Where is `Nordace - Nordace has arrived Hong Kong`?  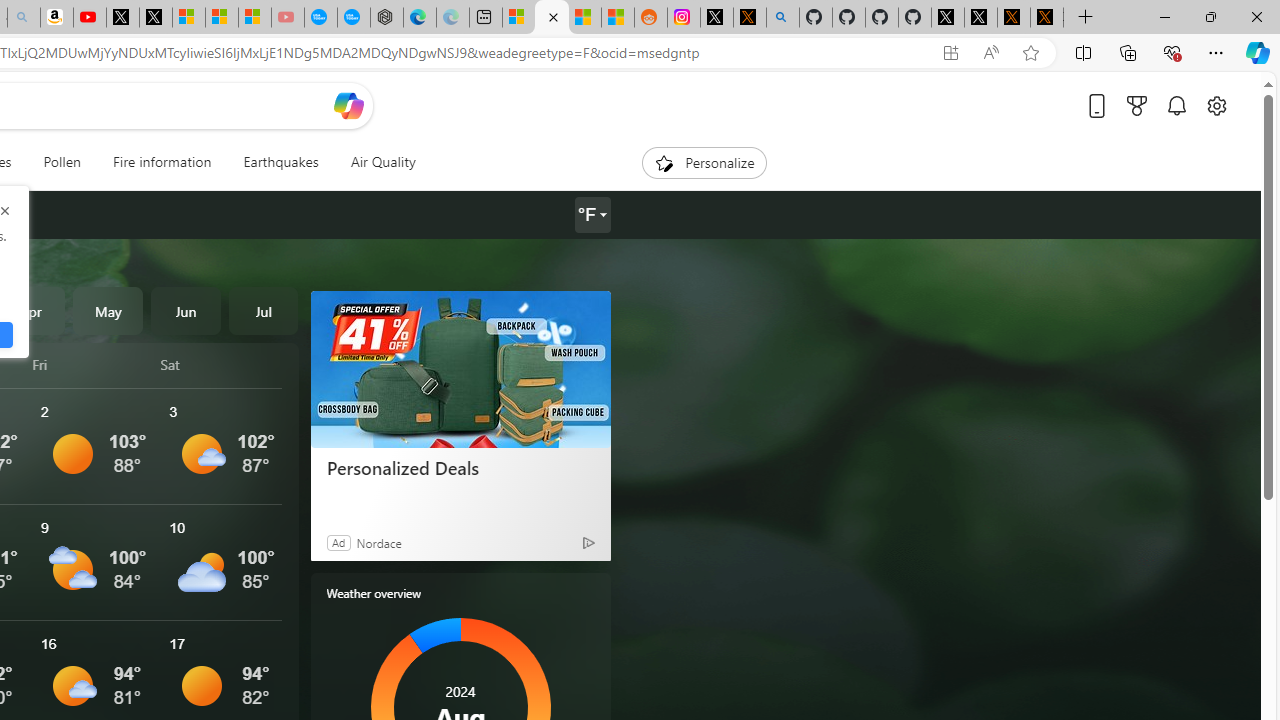
Nordace - Nordace has arrived Hong Kong is located at coordinates (387, 18).